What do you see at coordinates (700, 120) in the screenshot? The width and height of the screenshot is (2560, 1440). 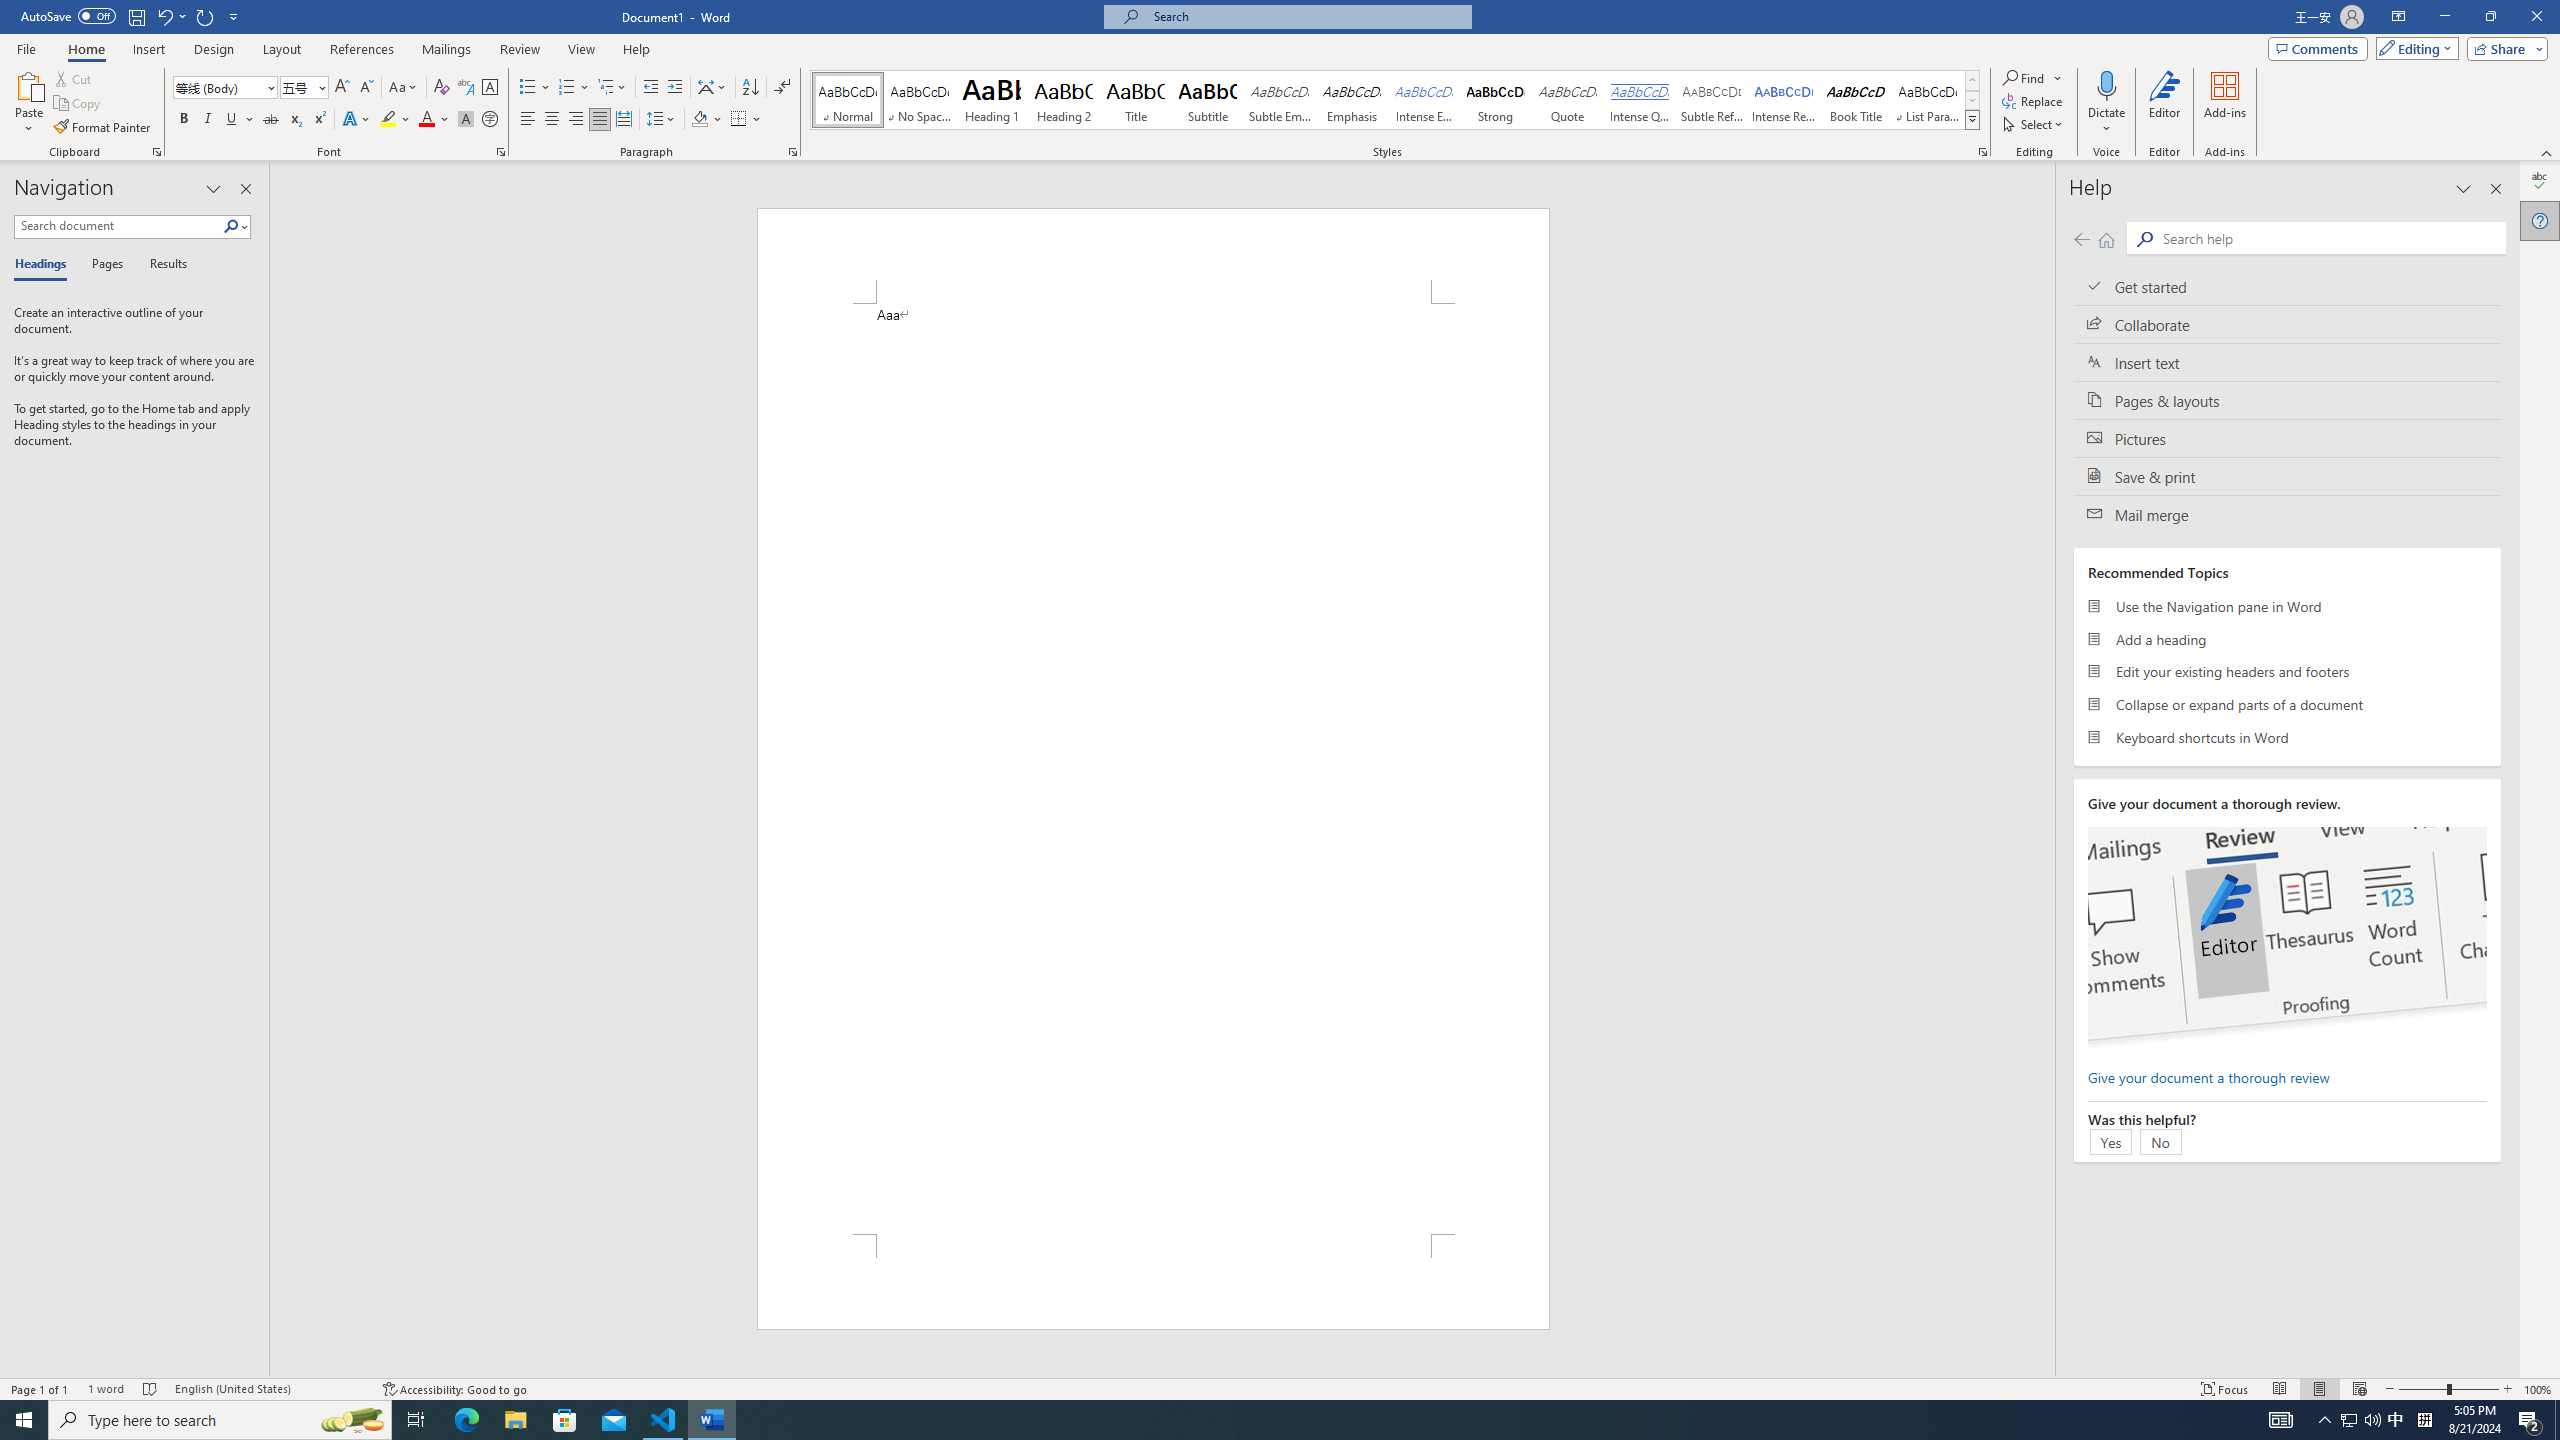 I see `Shading RGB(0, 0, 0)` at bounding box center [700, 120].